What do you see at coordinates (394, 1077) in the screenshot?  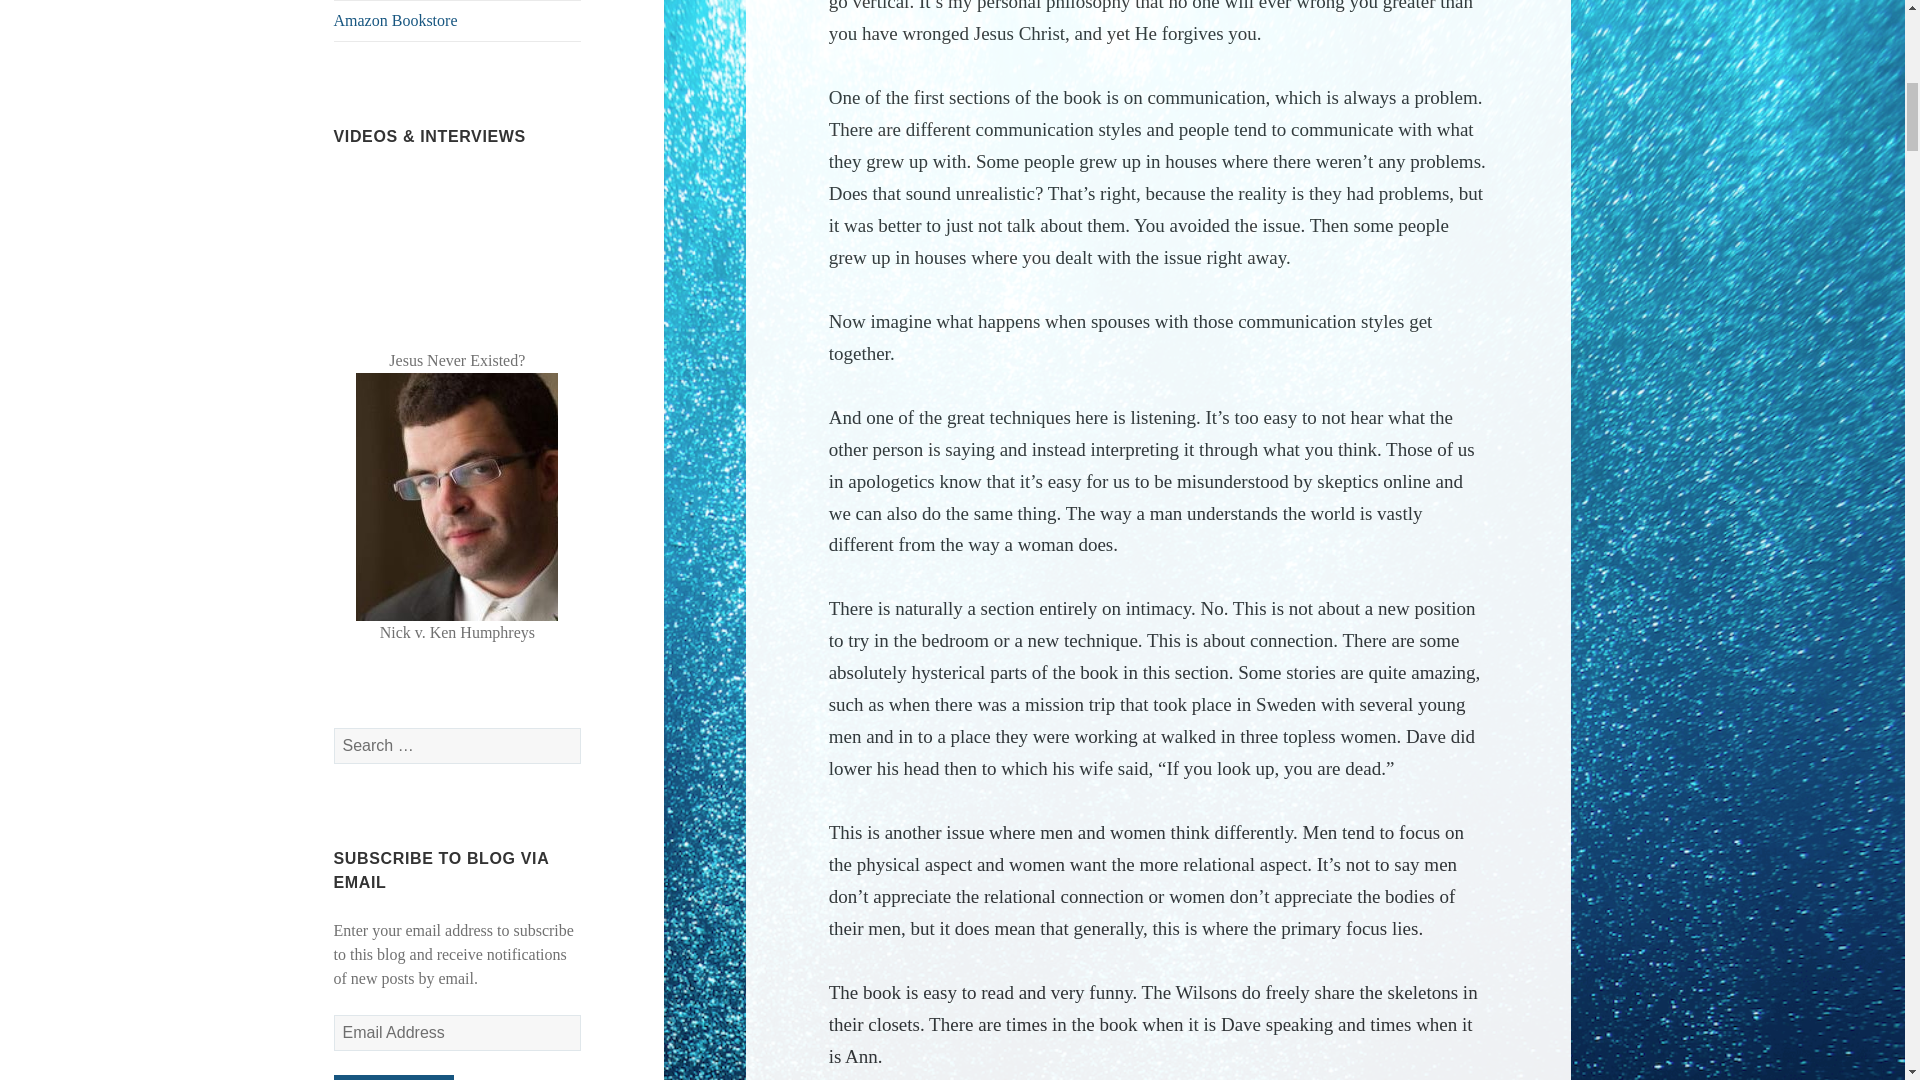 I see `SUBSCRIBE` at bounding box center [394, 1077].